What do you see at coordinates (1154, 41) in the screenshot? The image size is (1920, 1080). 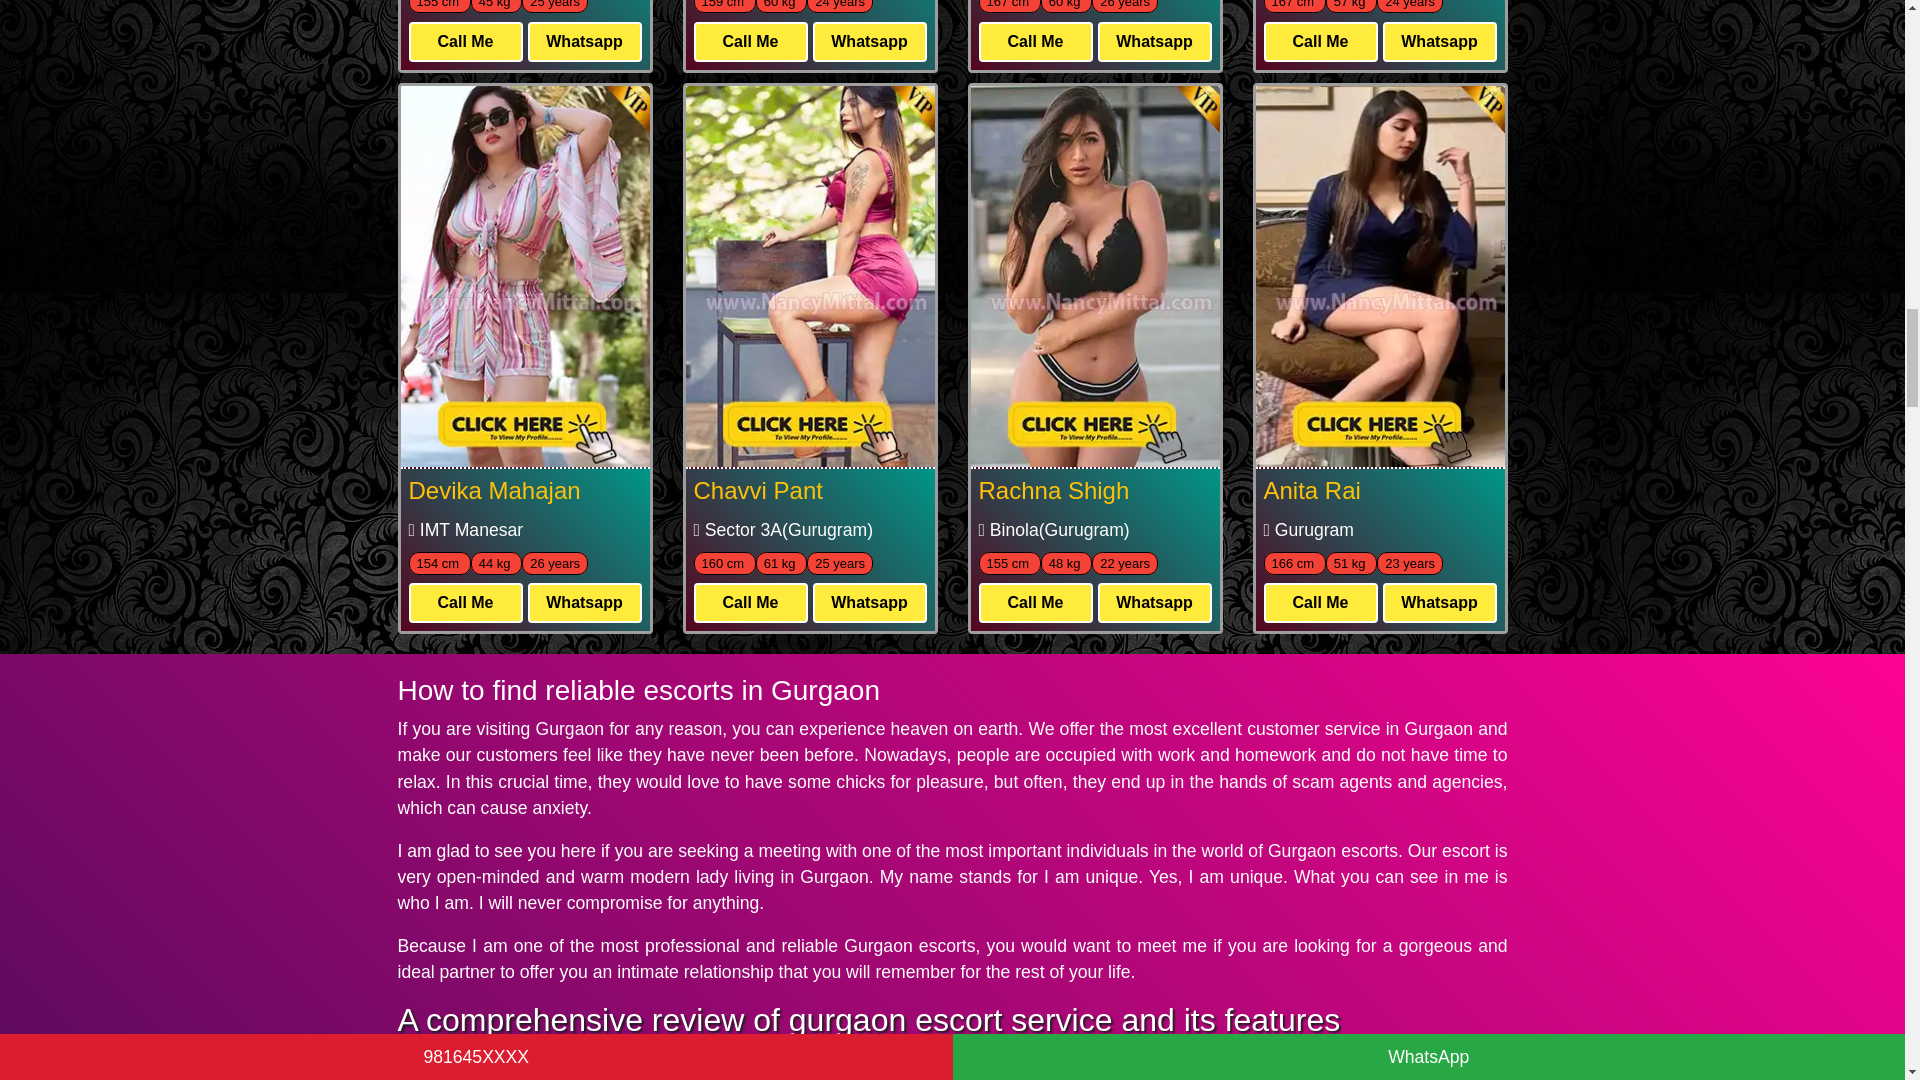 I see `Whatsapp` at bounding box center [1154, 41].